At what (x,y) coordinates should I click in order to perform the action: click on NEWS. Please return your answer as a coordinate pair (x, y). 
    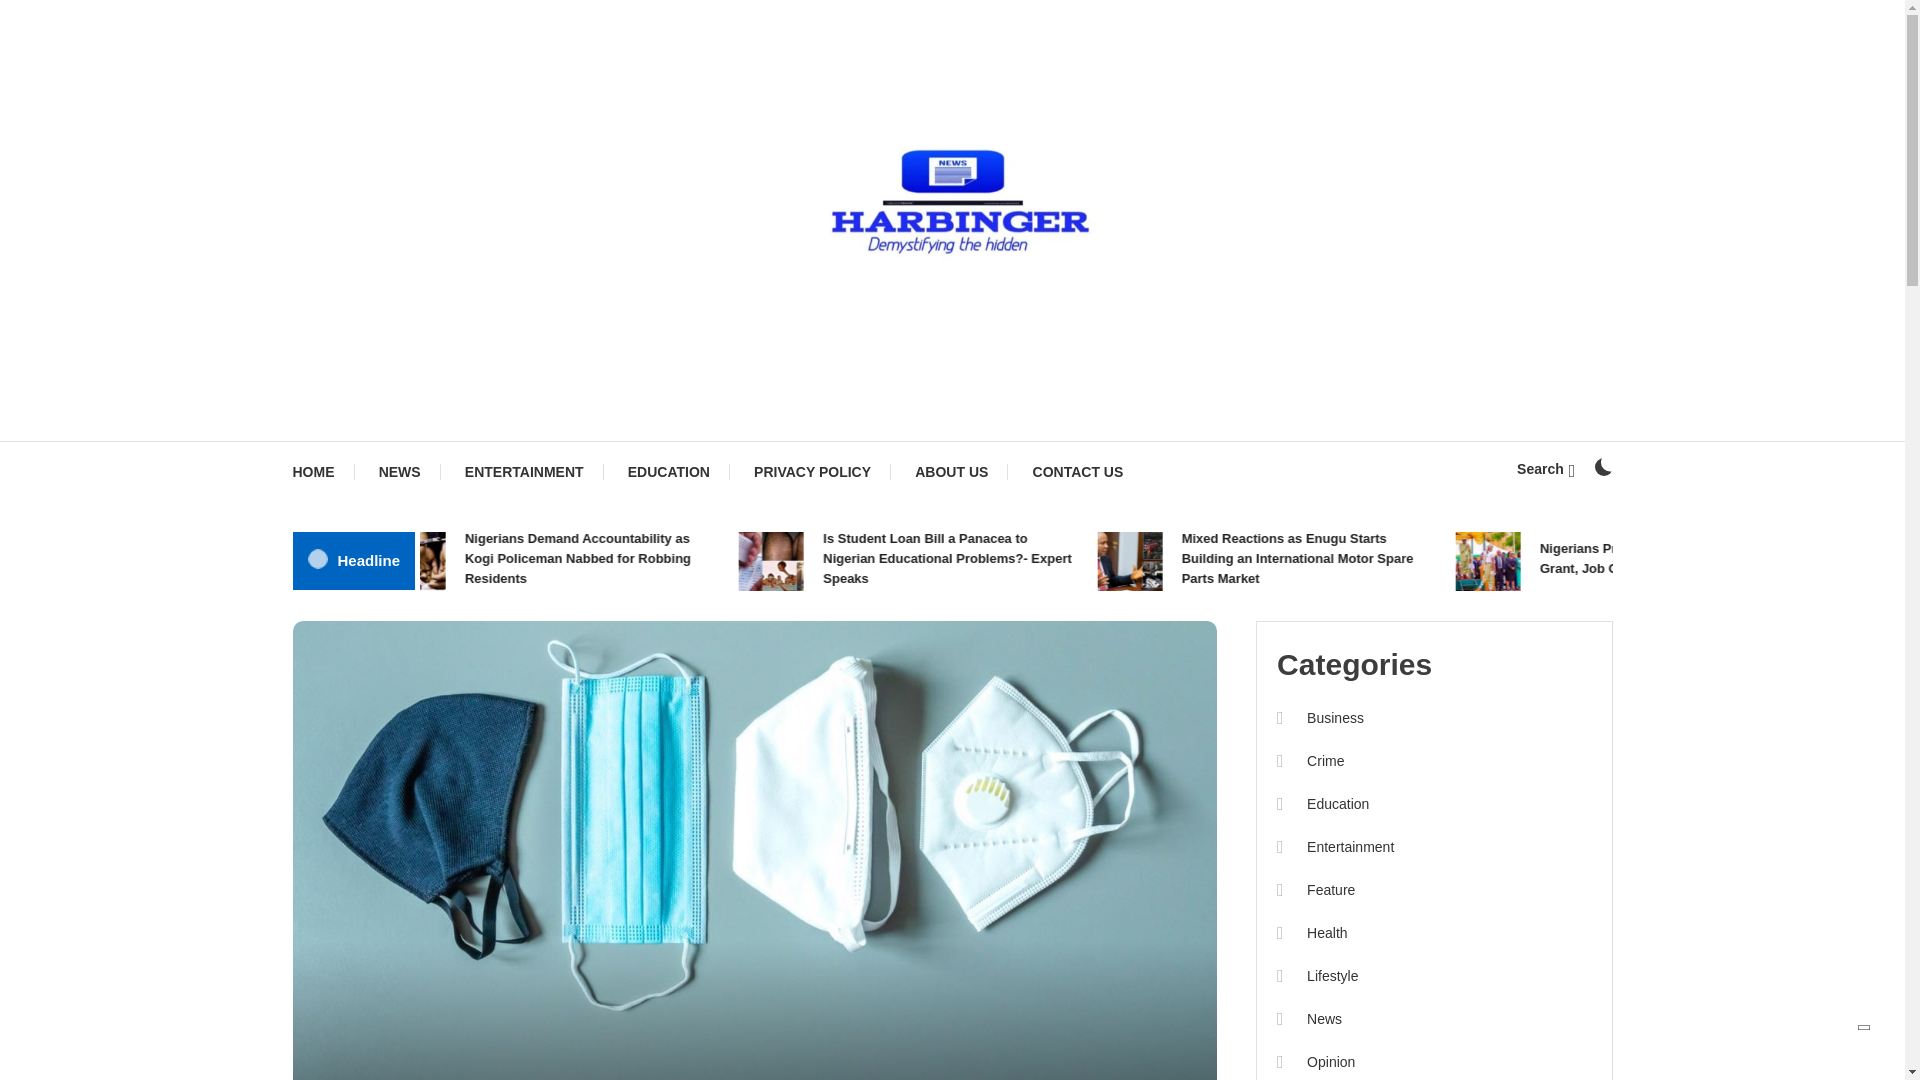
    Looking at the image, I should click on (400, 472).